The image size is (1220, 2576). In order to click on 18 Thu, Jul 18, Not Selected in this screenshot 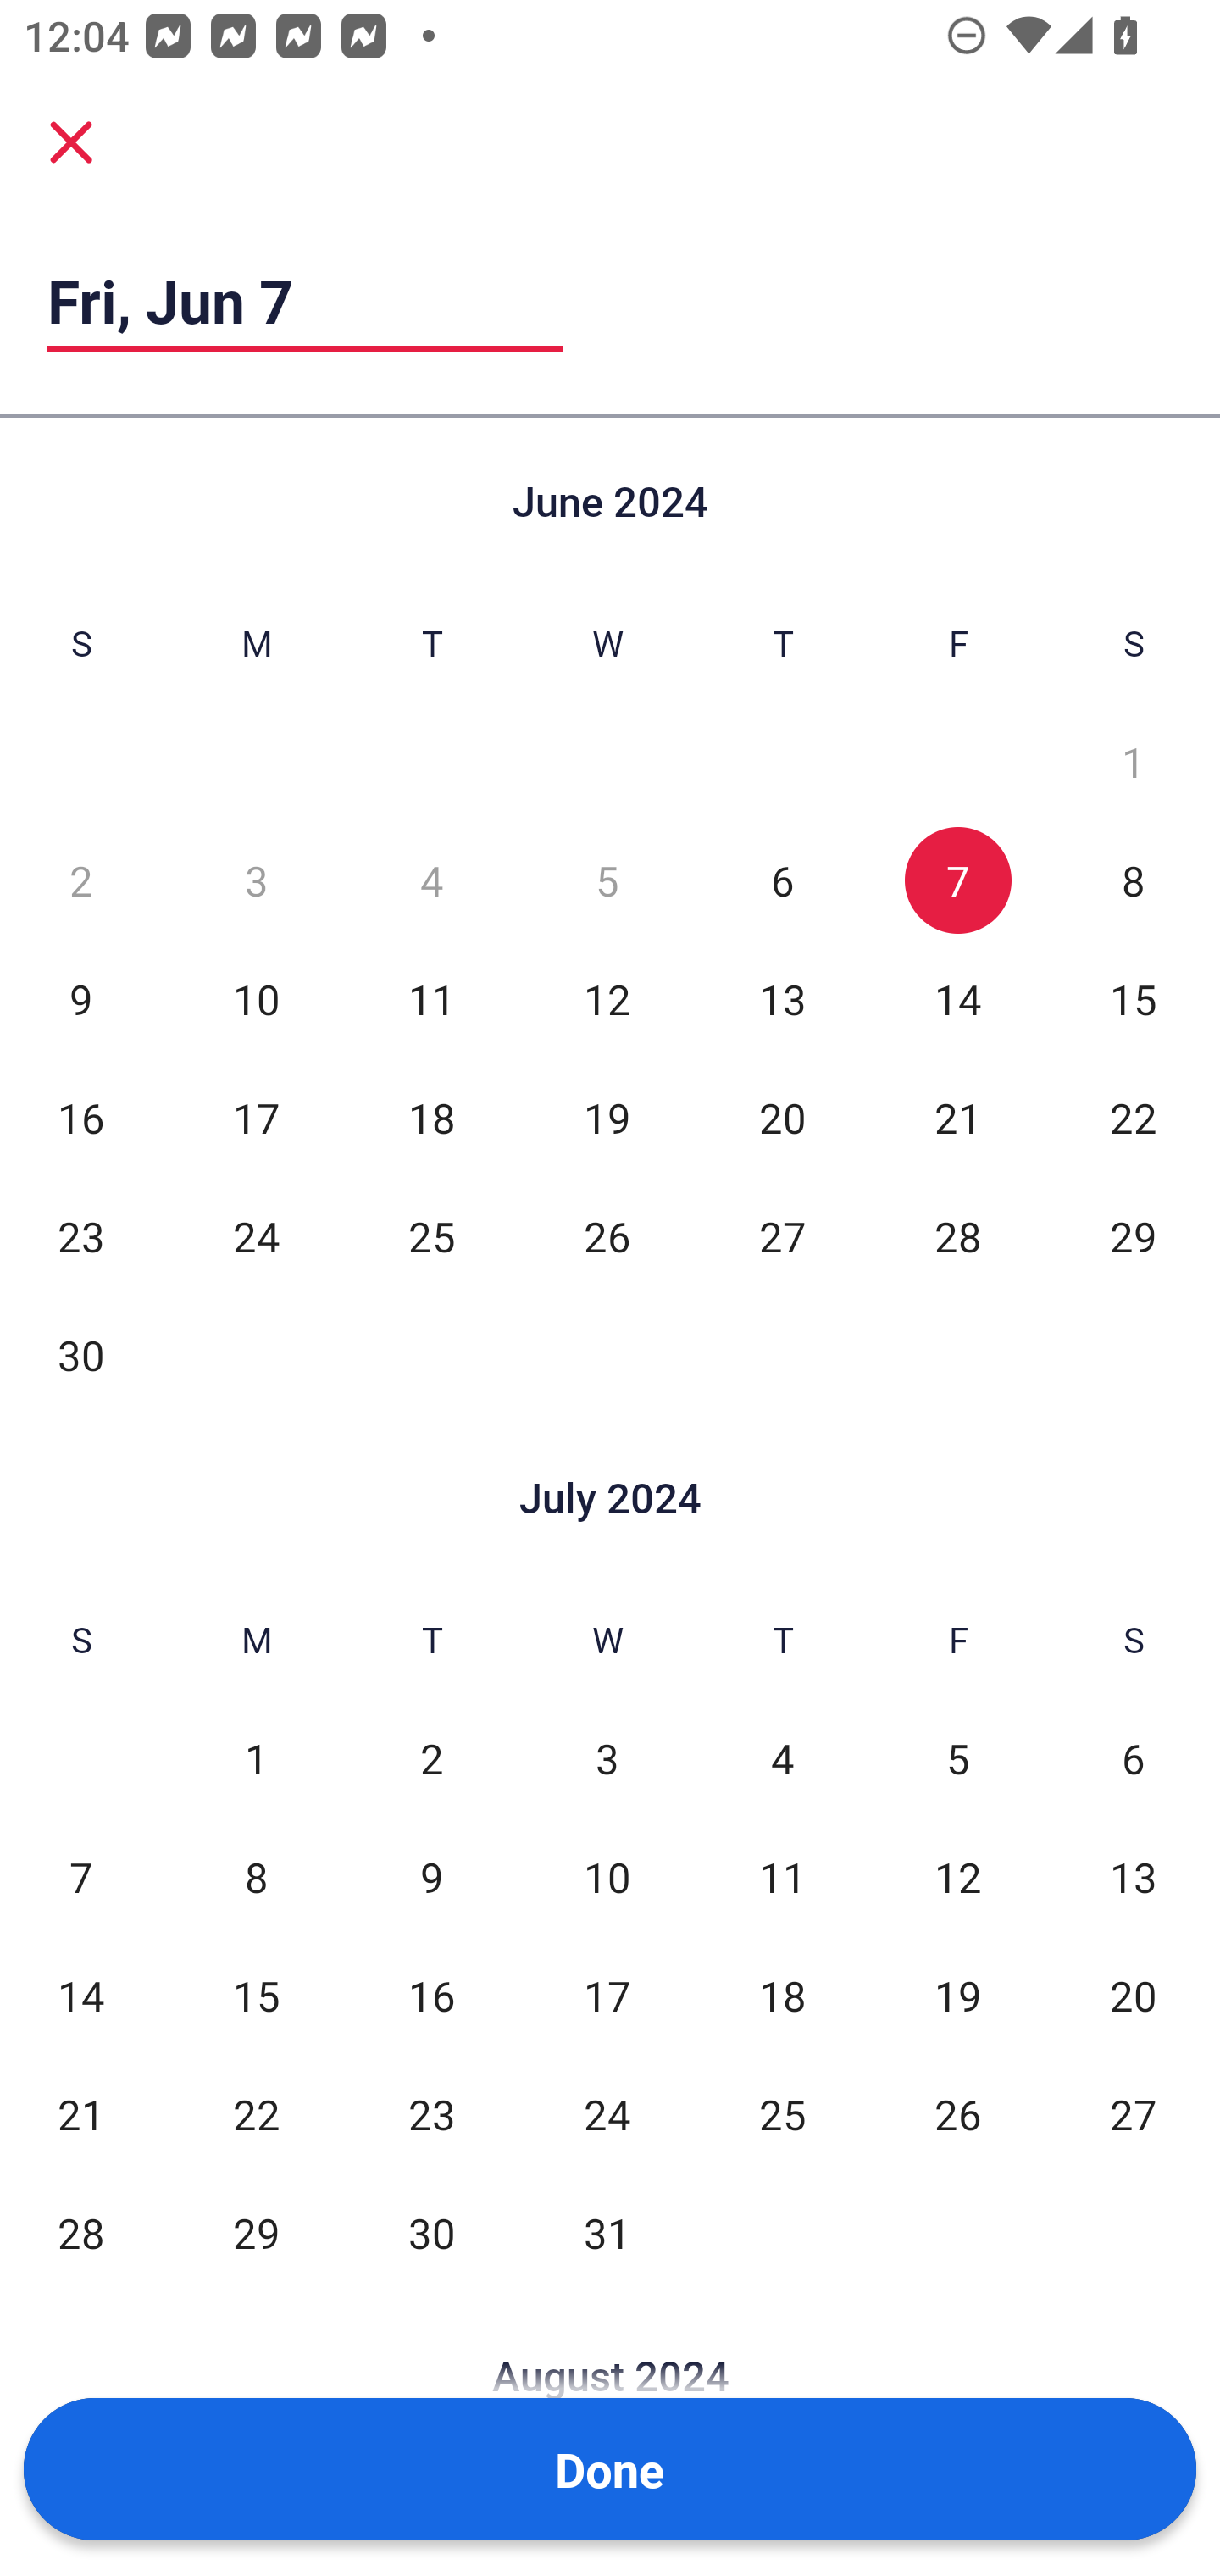, I will do `click(782, 1996)`.